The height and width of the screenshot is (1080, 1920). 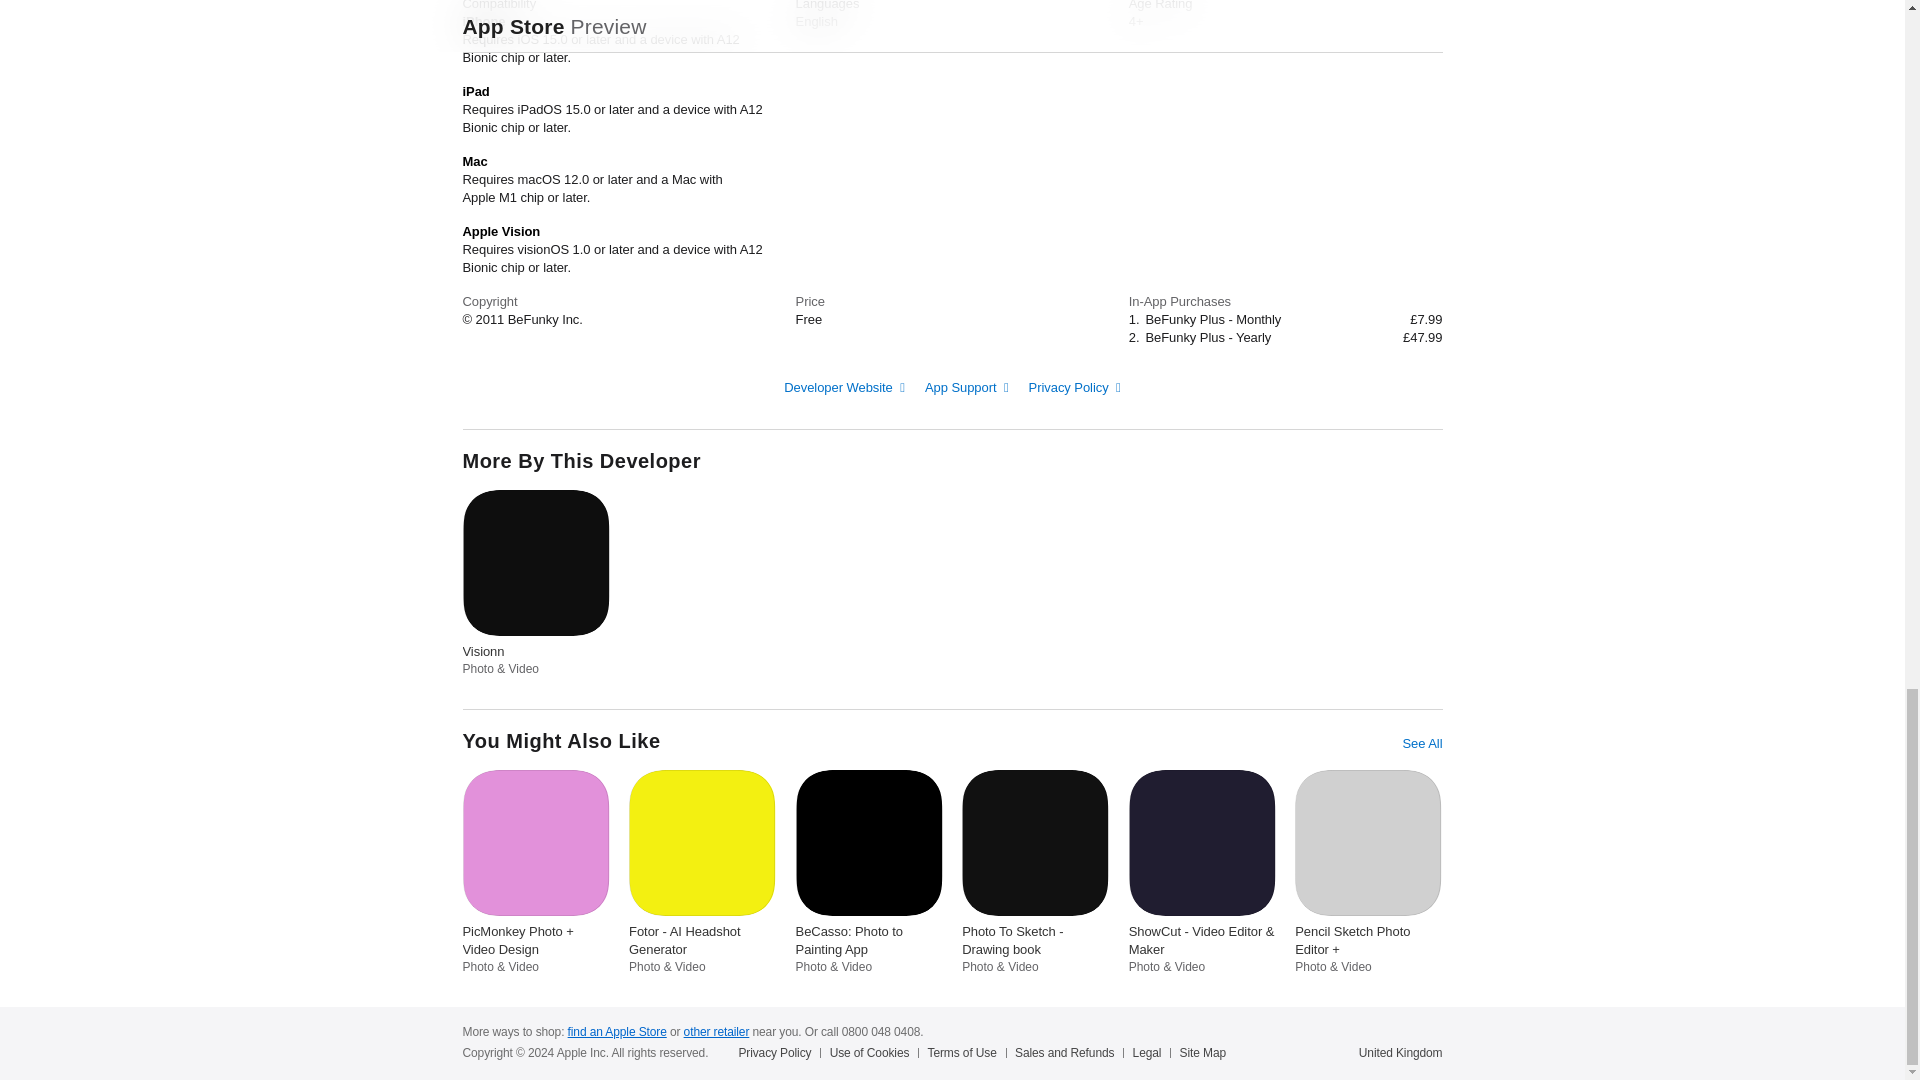 I want to click on See All, so click(x=1421, y=742).